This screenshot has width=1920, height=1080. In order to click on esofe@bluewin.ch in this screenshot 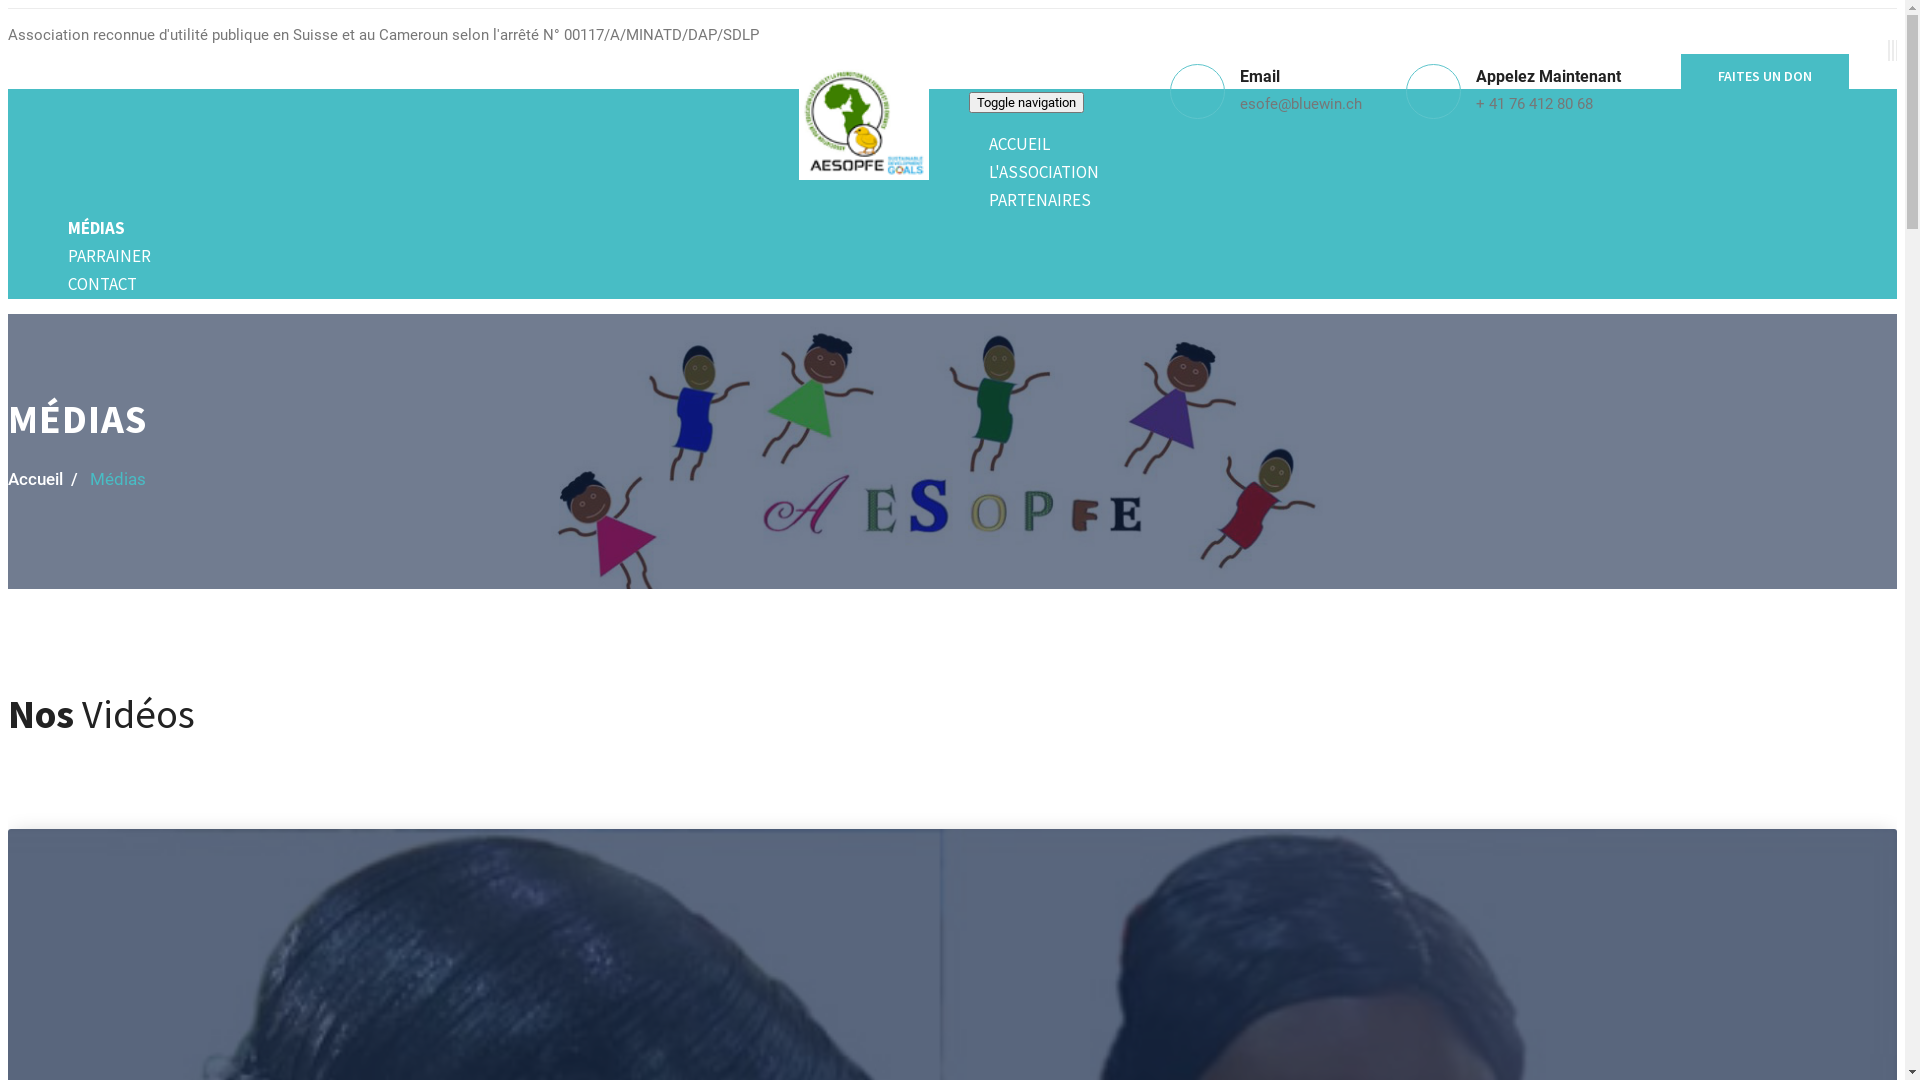, I will do `click(1301, 104)`.